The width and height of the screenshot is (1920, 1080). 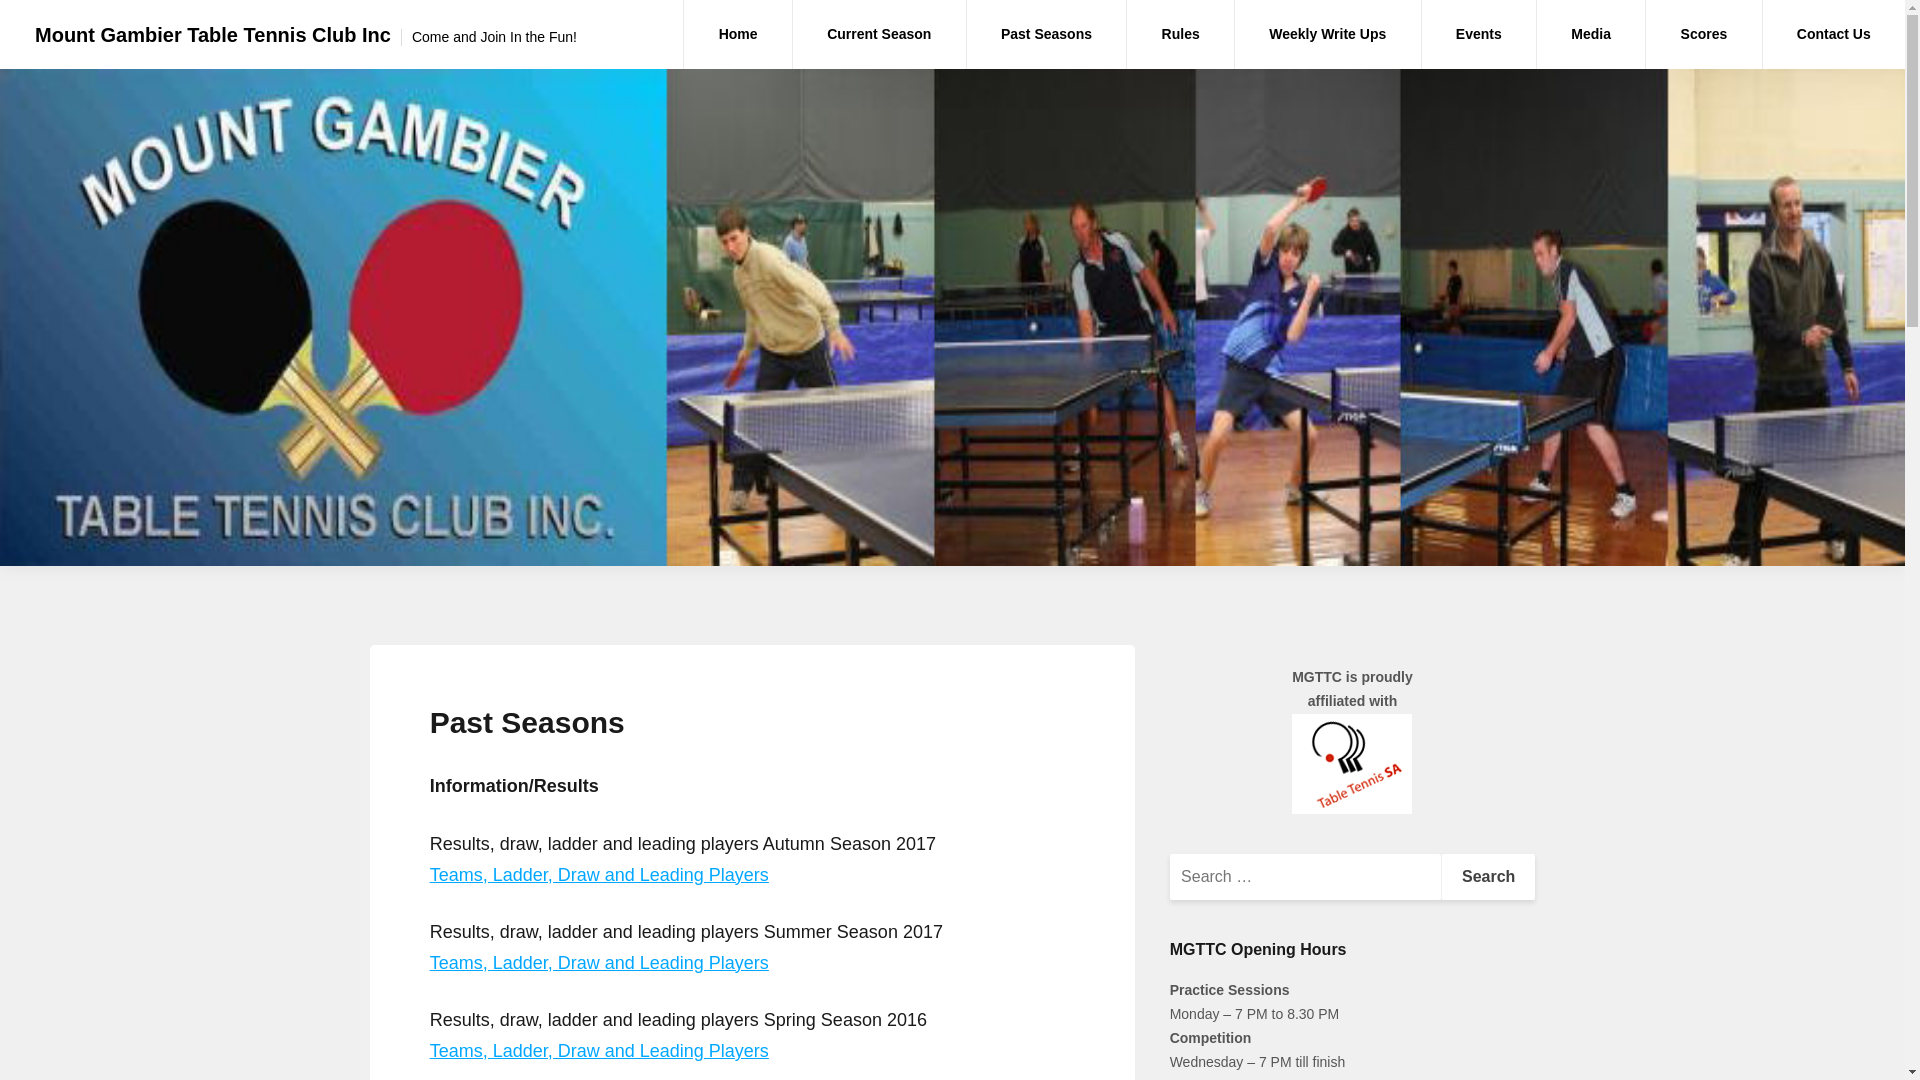 I want to click on Teams, Ladder, Draw and Leading Players, so click(x=600, y=875).